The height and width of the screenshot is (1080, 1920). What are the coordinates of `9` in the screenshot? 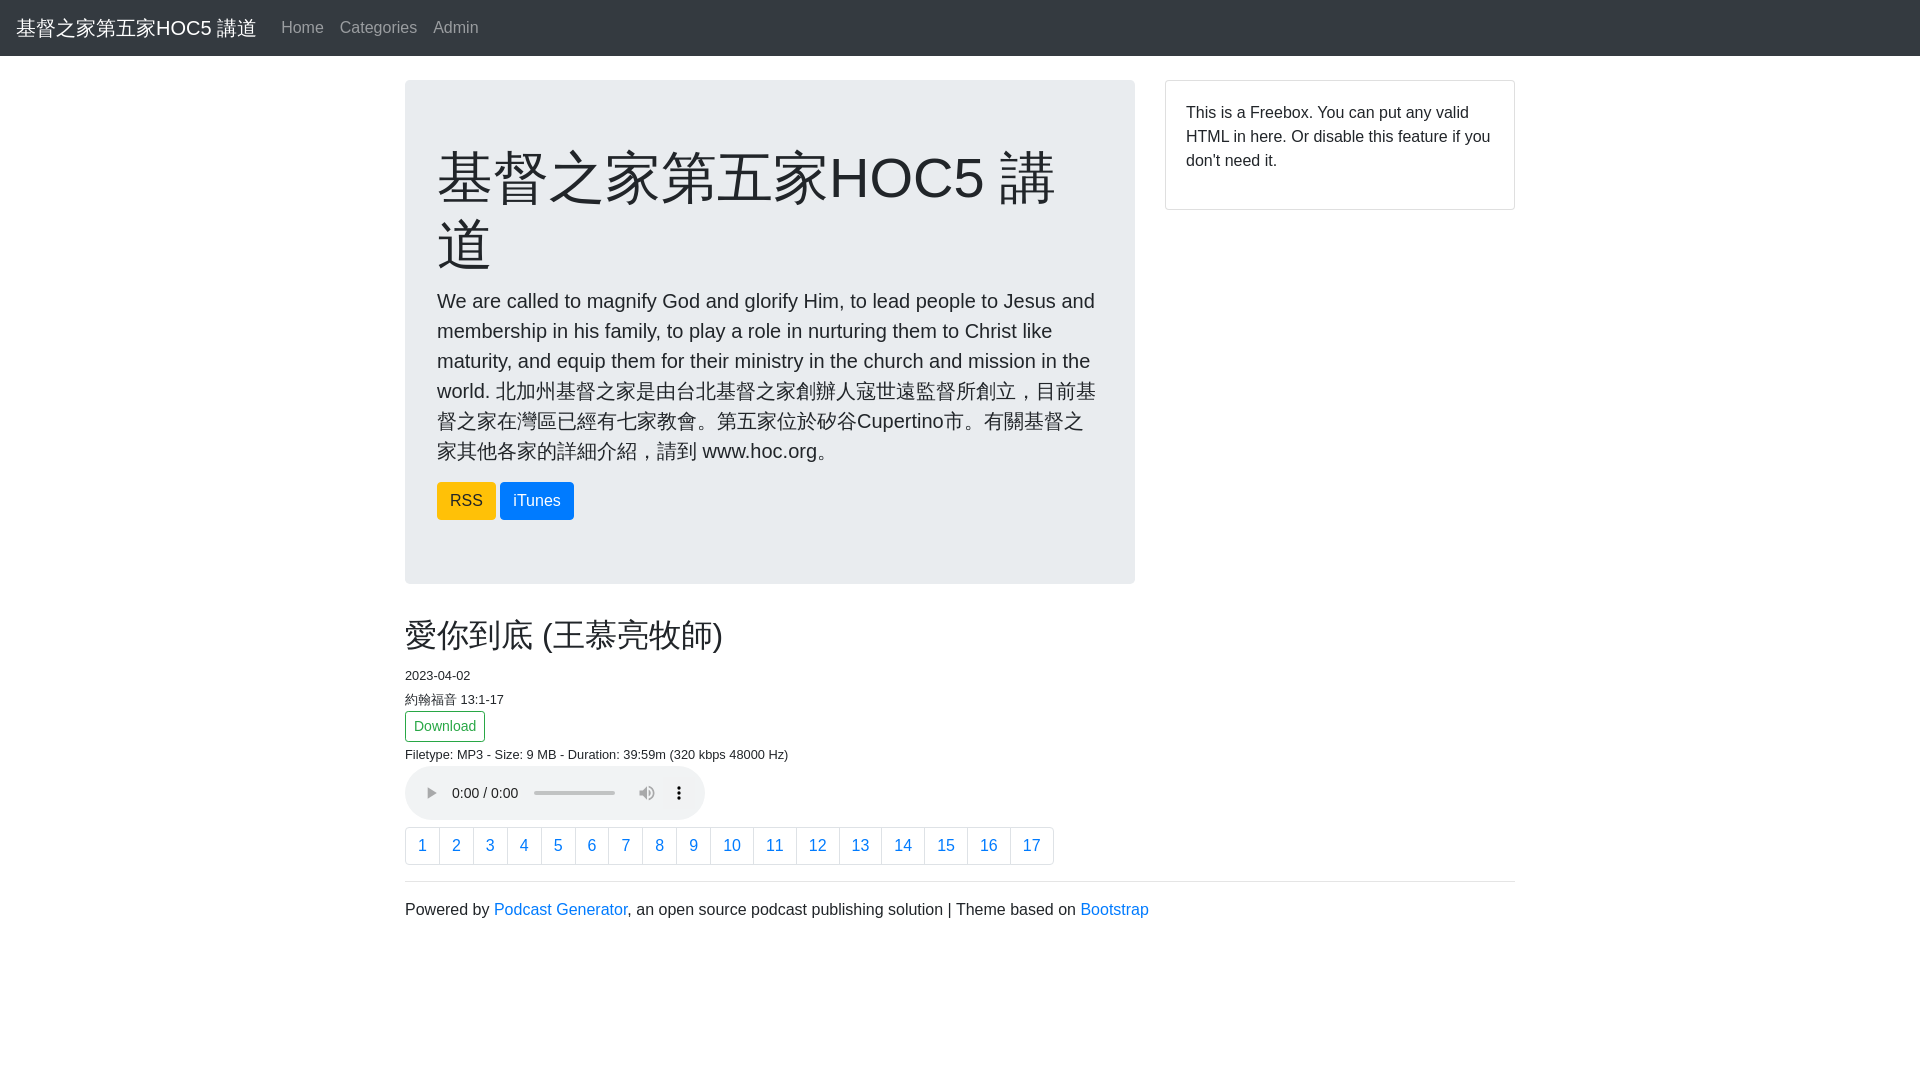 It's located at (692, 846).